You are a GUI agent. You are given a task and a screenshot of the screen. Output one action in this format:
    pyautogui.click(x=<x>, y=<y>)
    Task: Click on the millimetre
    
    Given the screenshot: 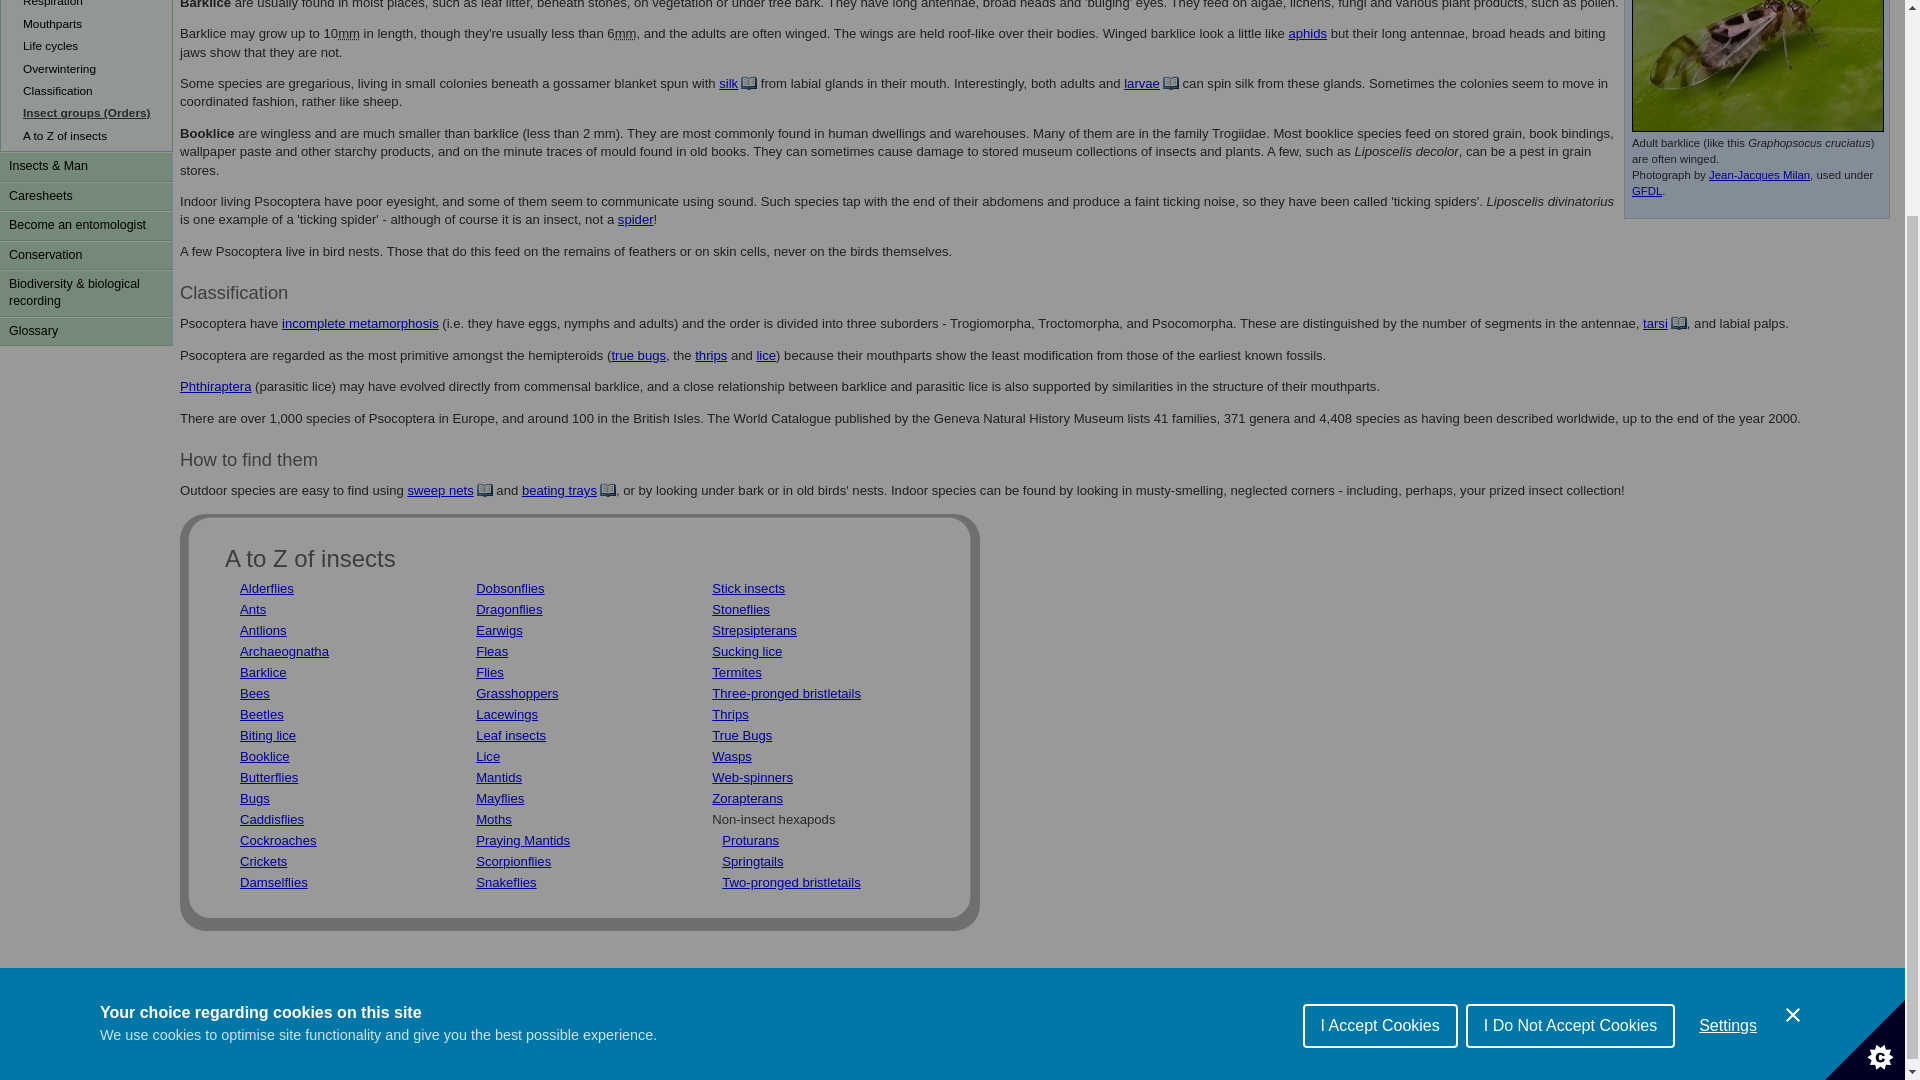 What is the action you would take?
    pyautogui.click(x=626, y=33)
    